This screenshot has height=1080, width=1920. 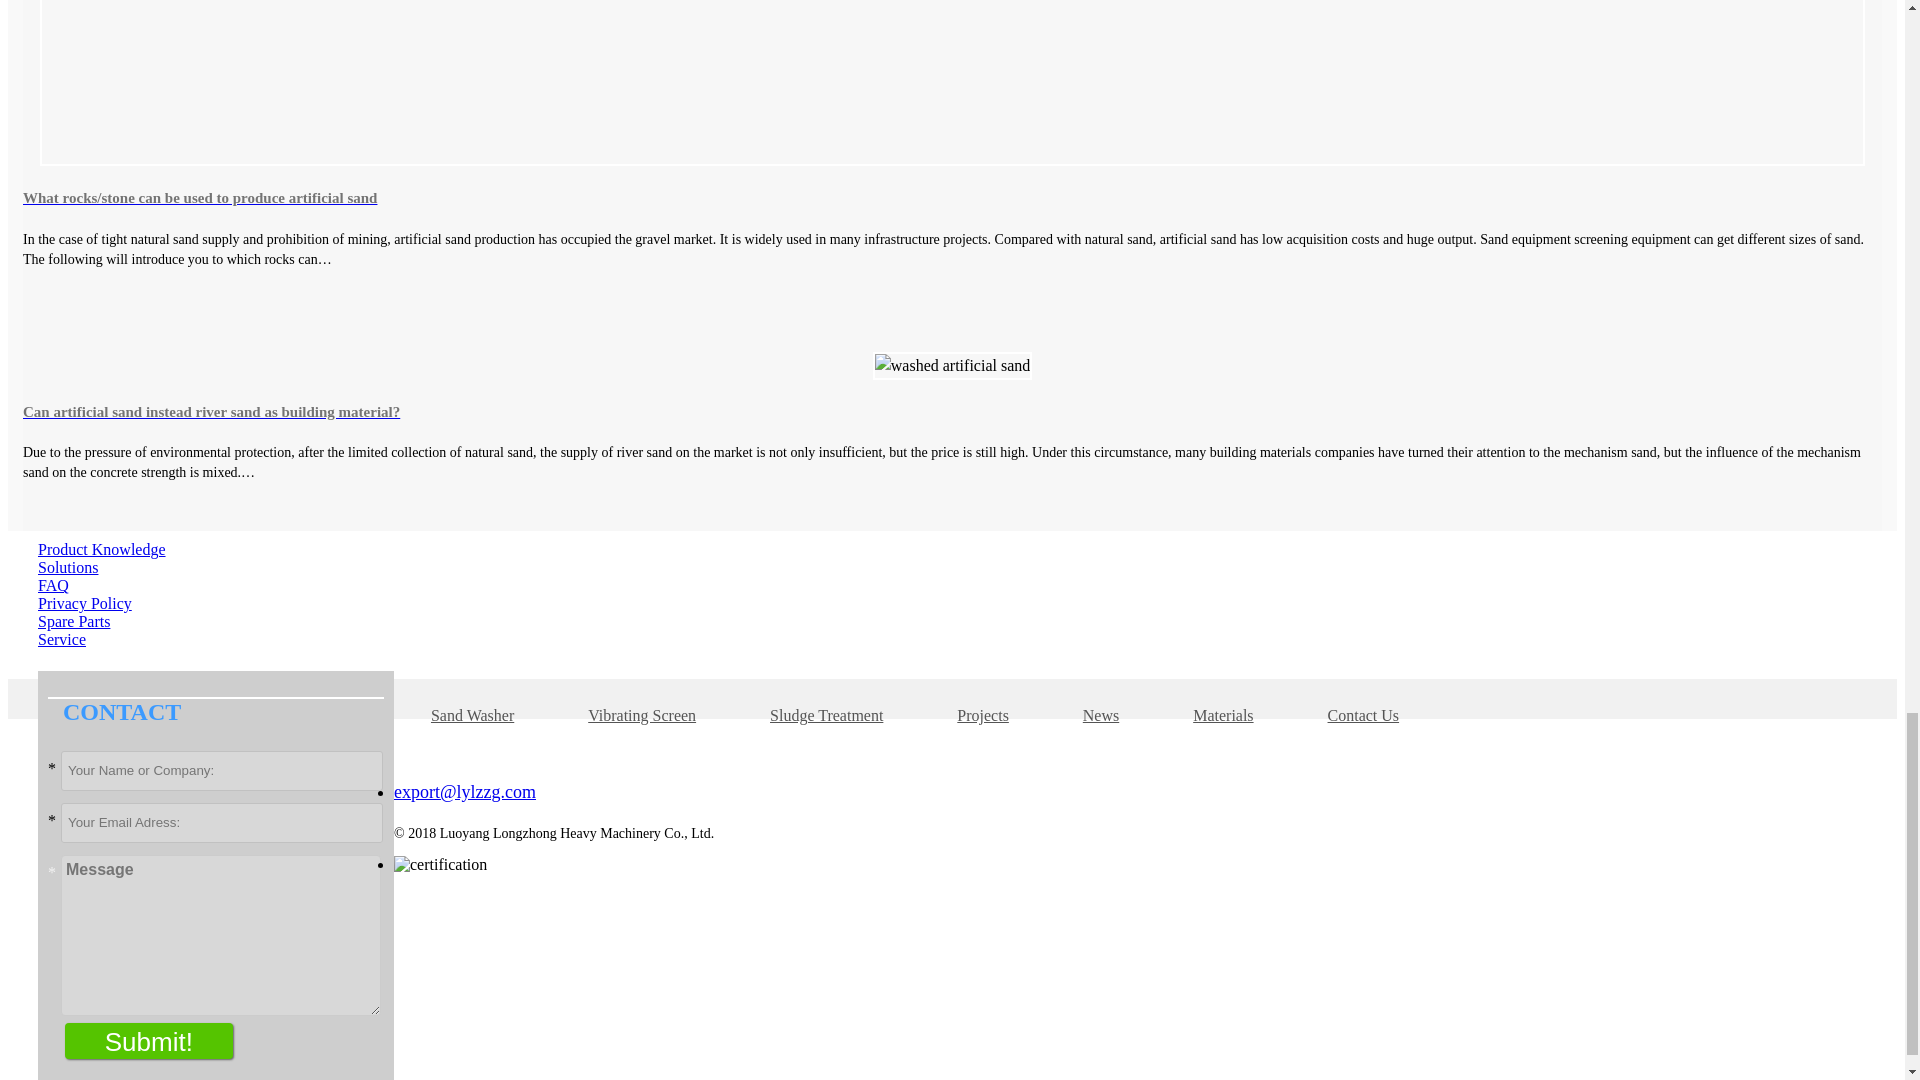 I want to click on Vibrating Screen, so click(x=641, y=715).